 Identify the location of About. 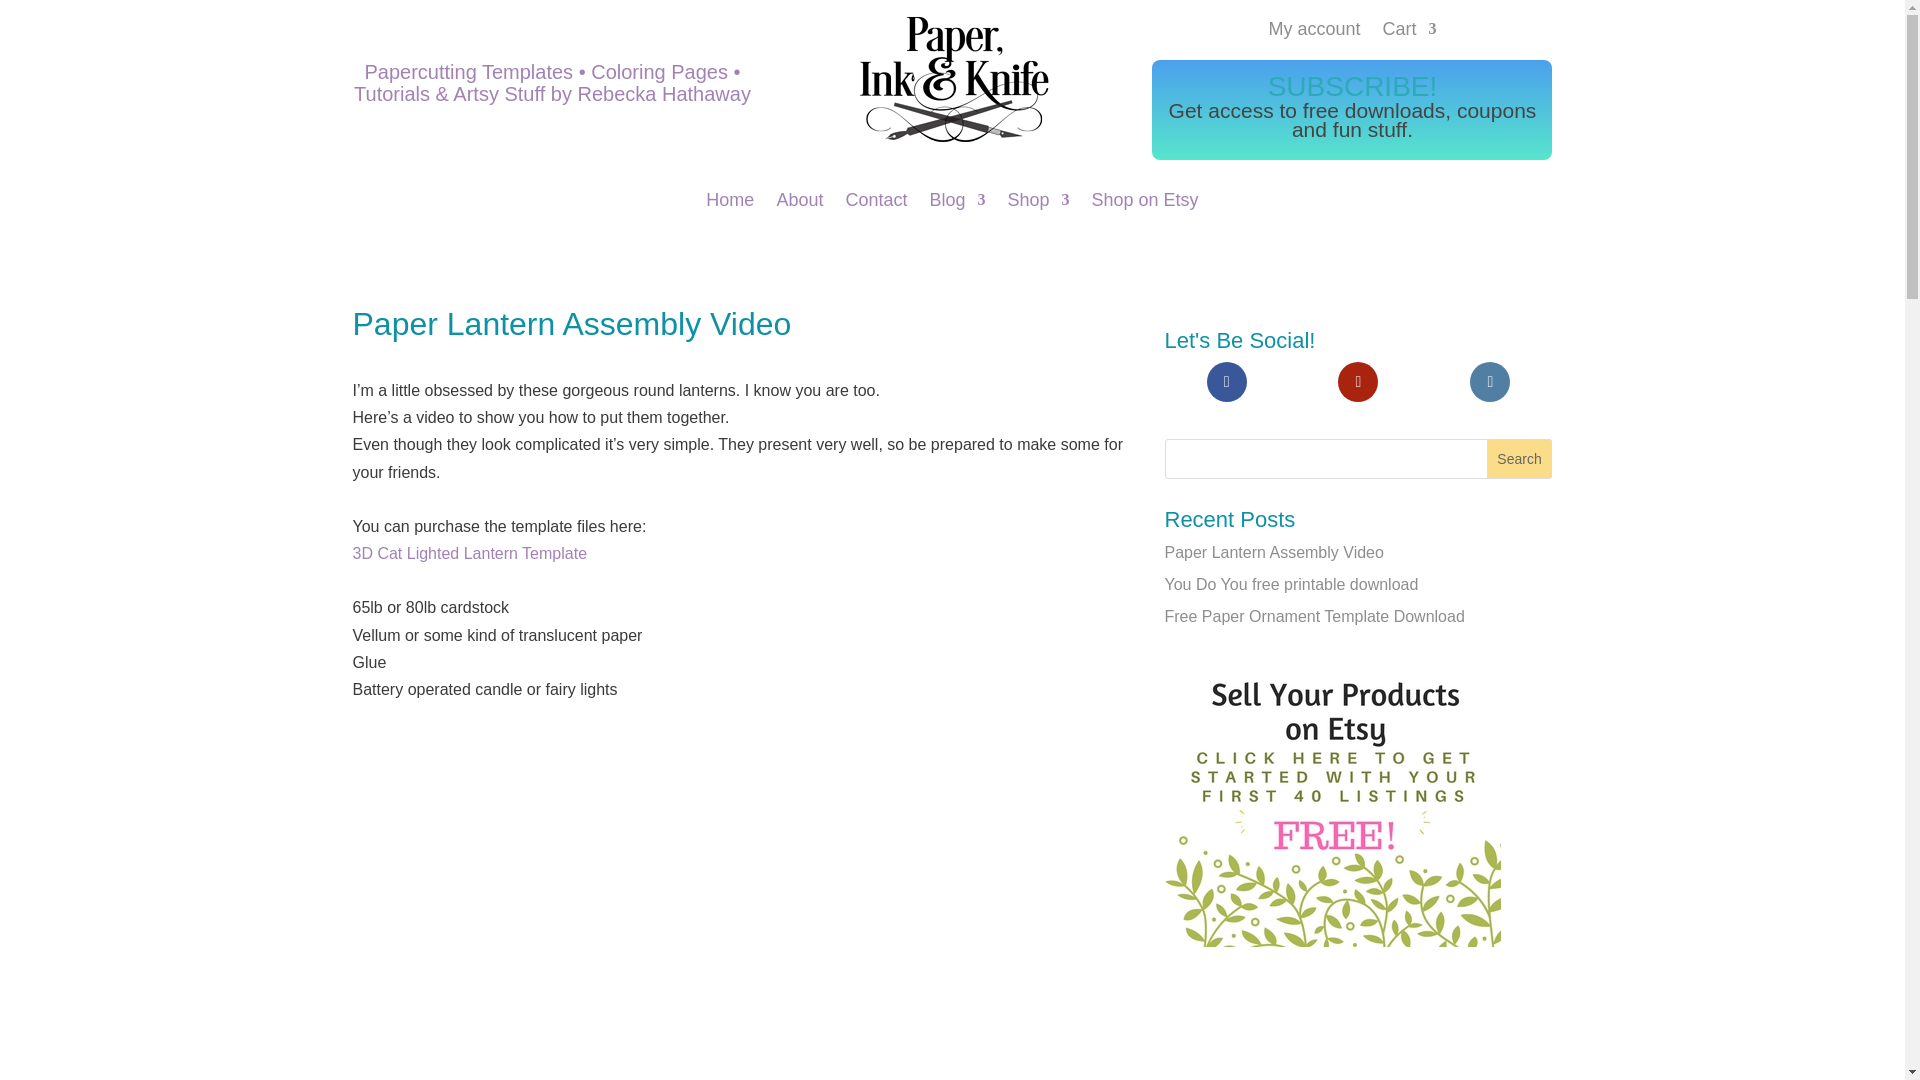
(799, 204).